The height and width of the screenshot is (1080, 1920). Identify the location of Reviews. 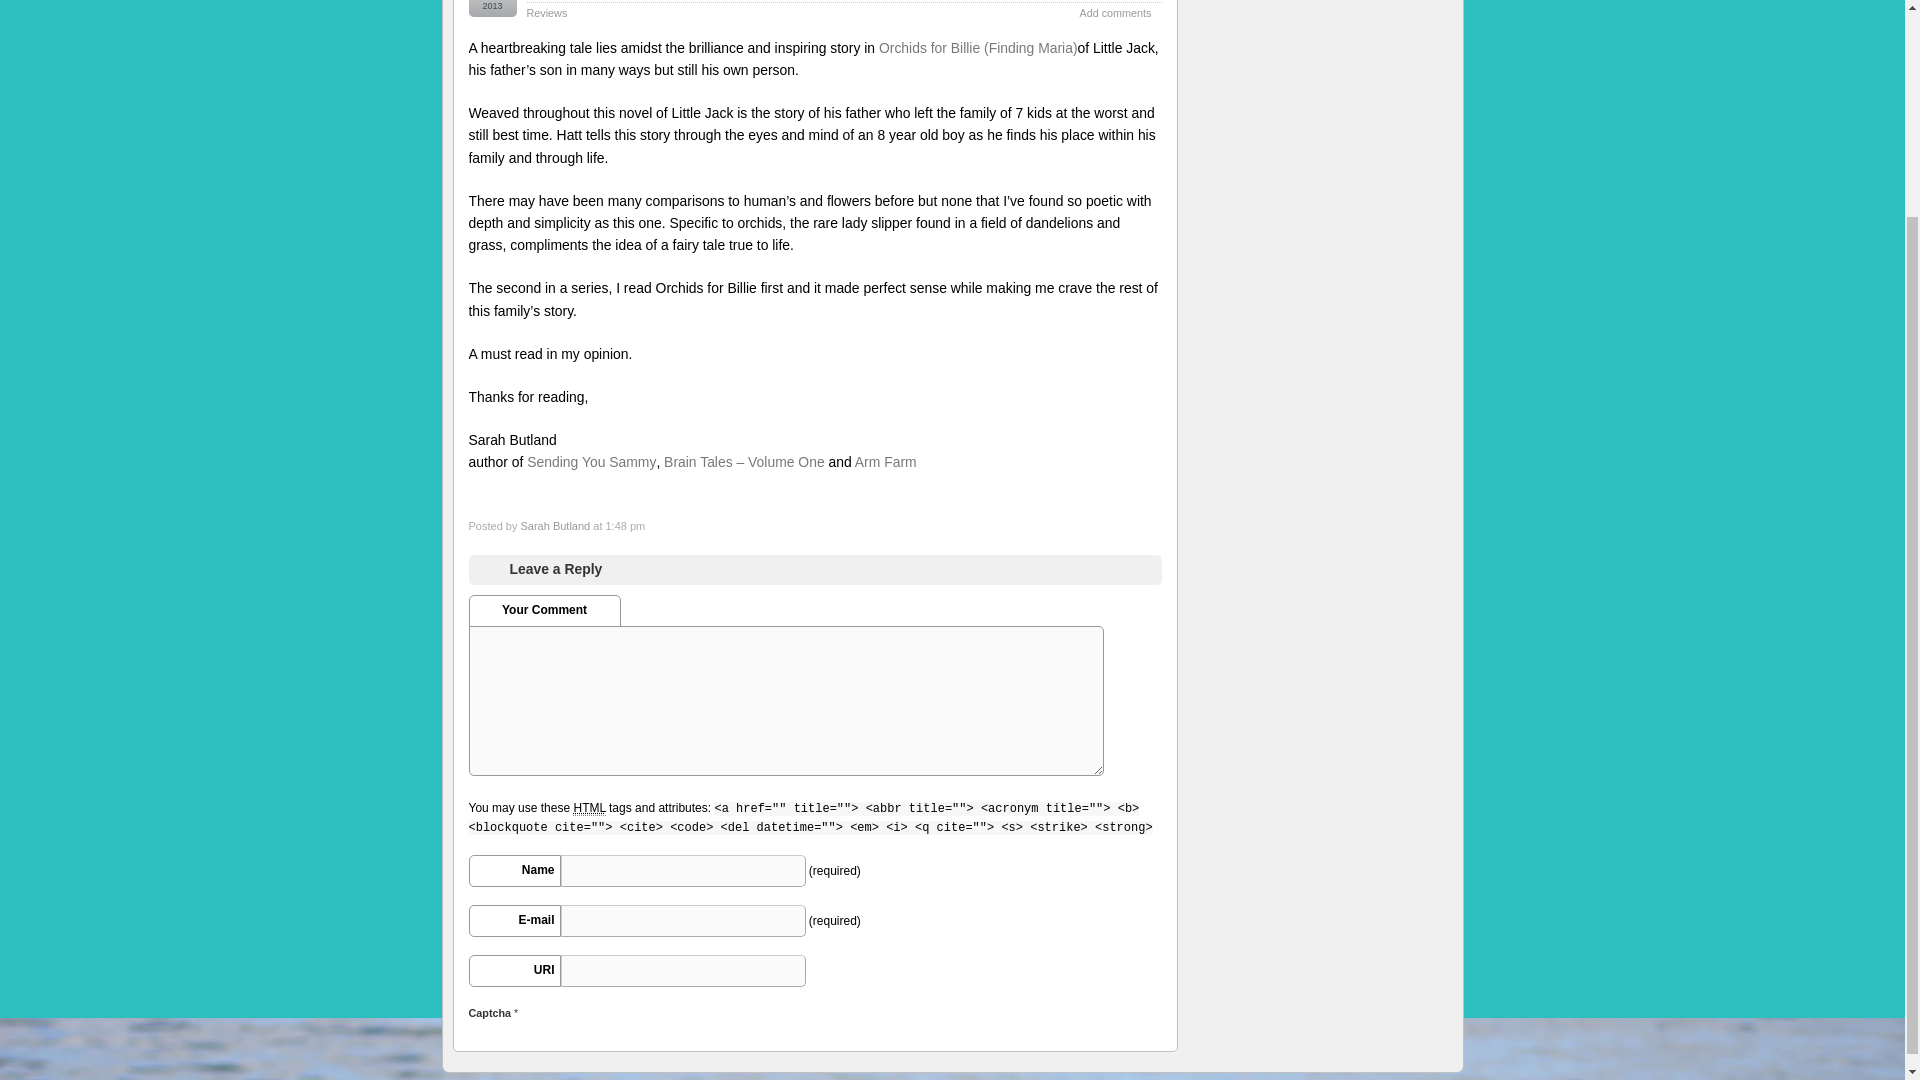
(546, 12).